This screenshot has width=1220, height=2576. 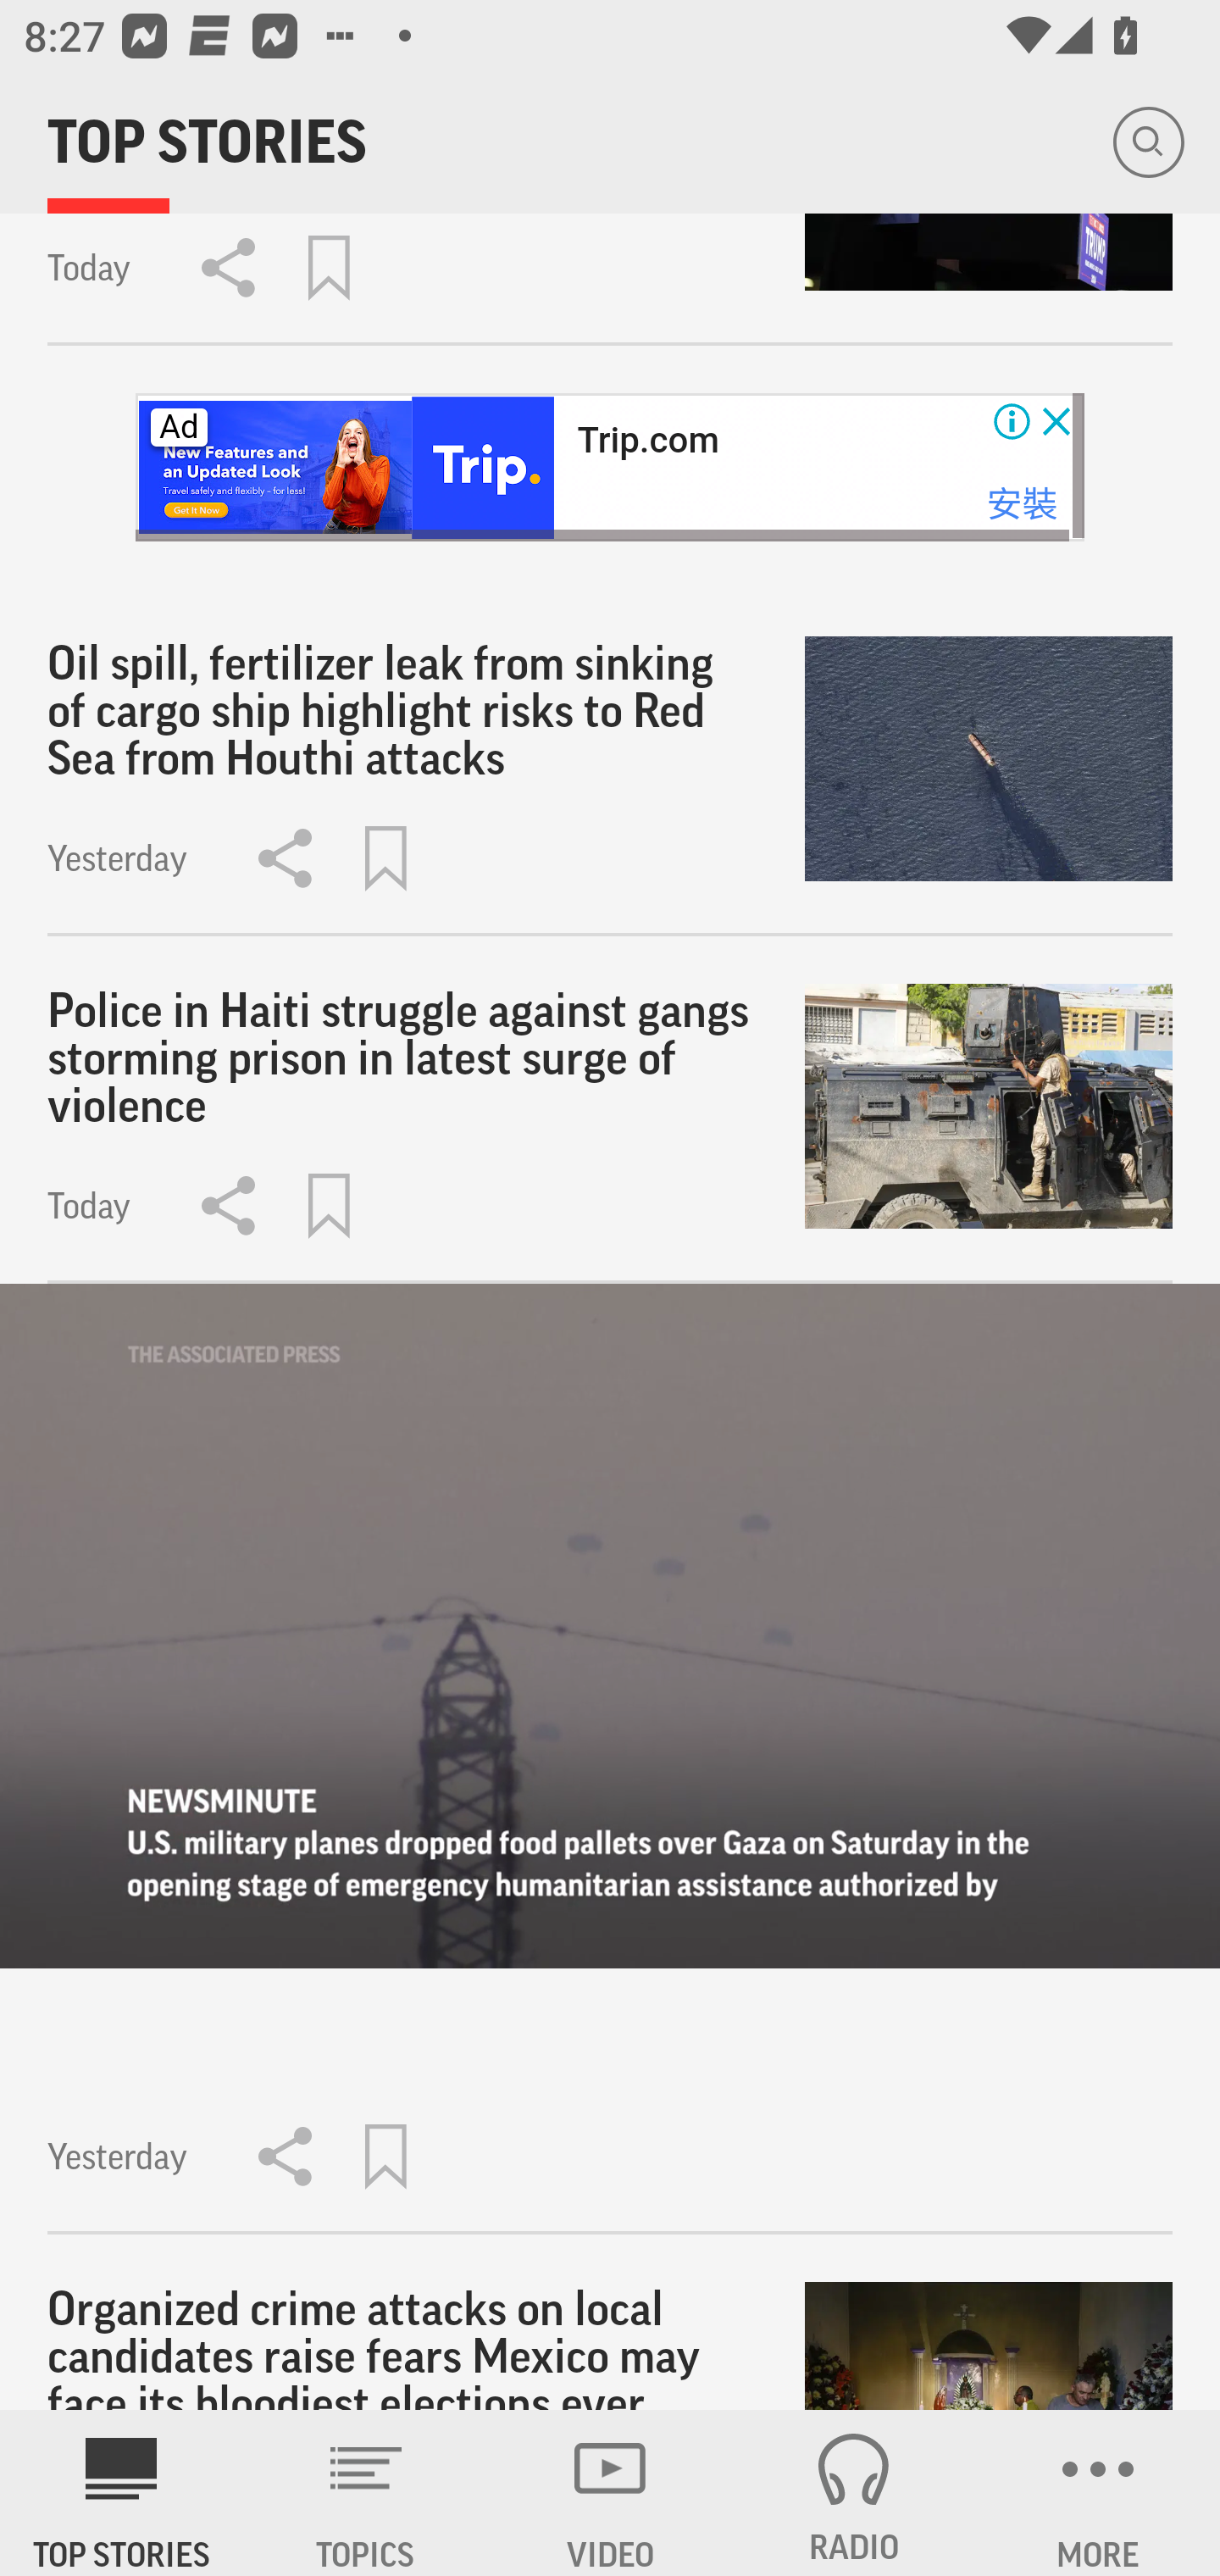 I want to click on 安裝, so click(x=1022, y=503).